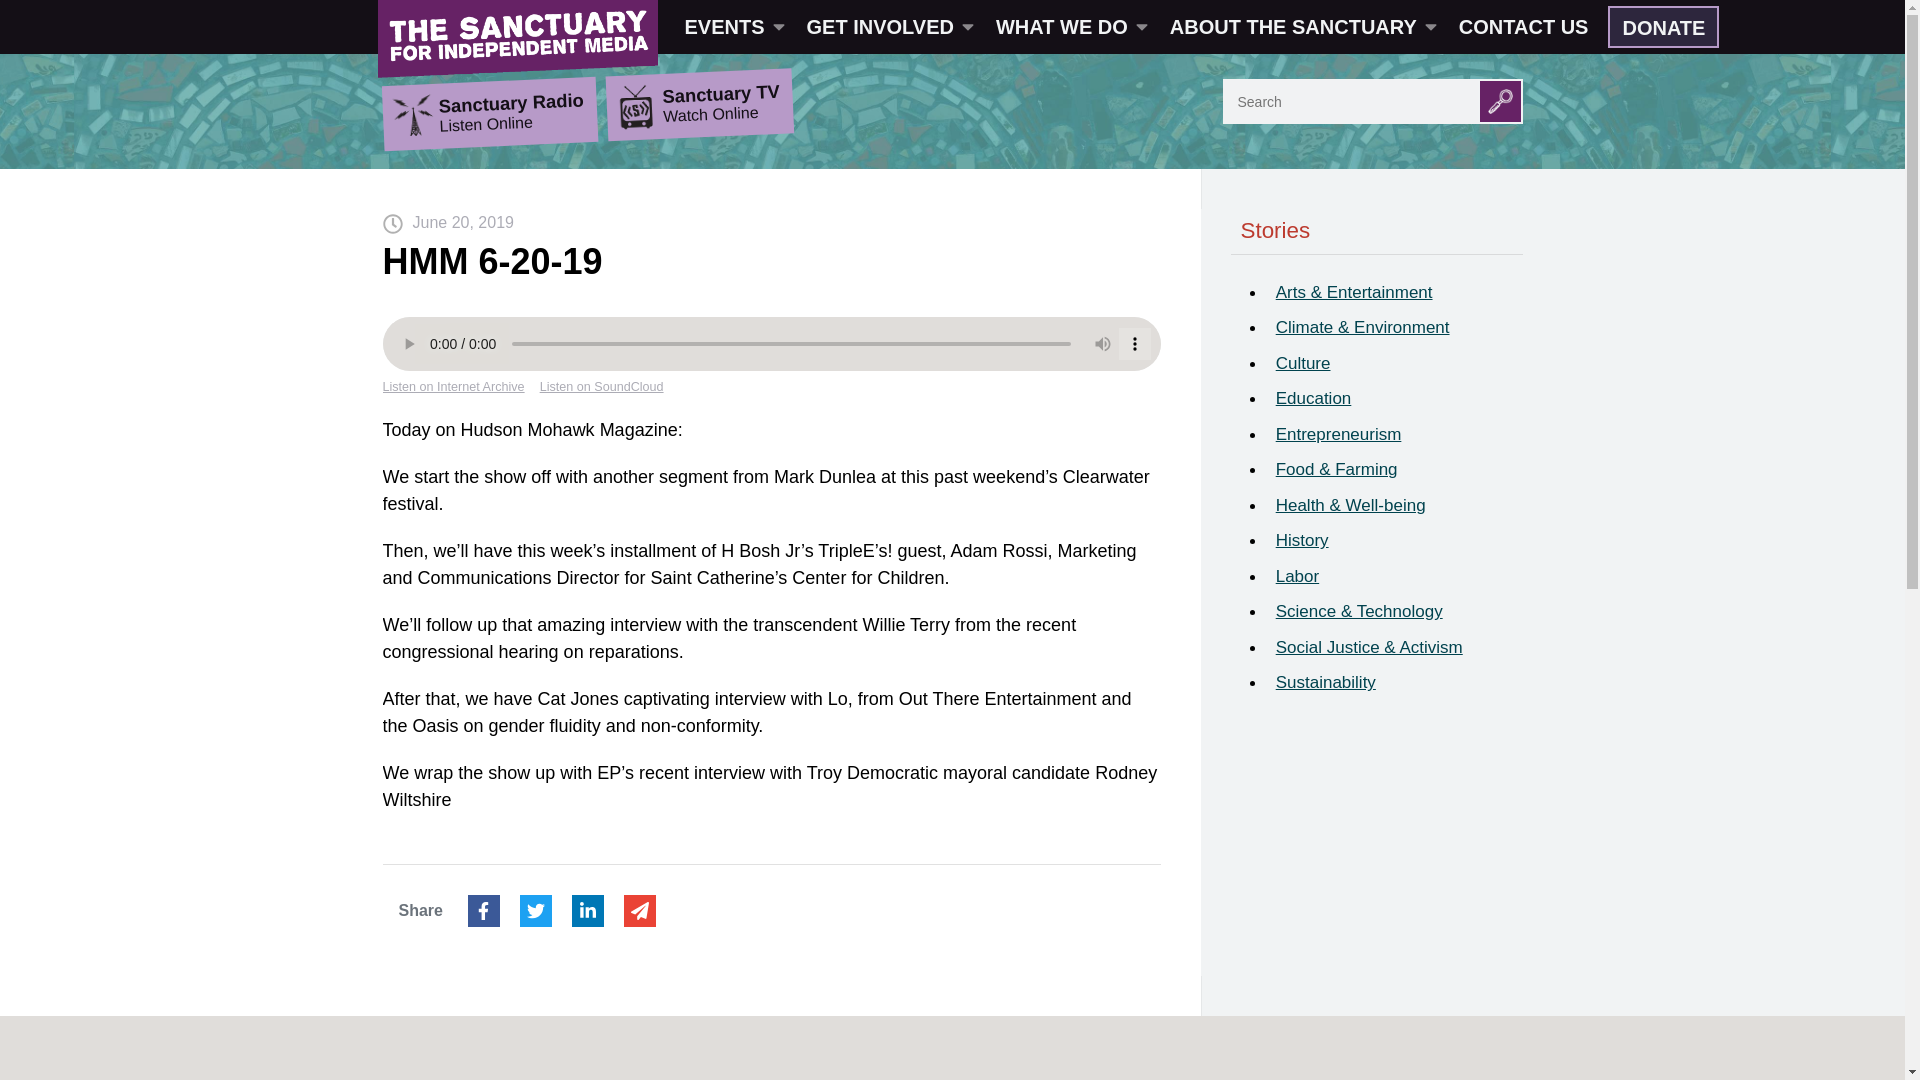  I want to click on ABOUT THE SANCTUARY, so click(1302, 26).